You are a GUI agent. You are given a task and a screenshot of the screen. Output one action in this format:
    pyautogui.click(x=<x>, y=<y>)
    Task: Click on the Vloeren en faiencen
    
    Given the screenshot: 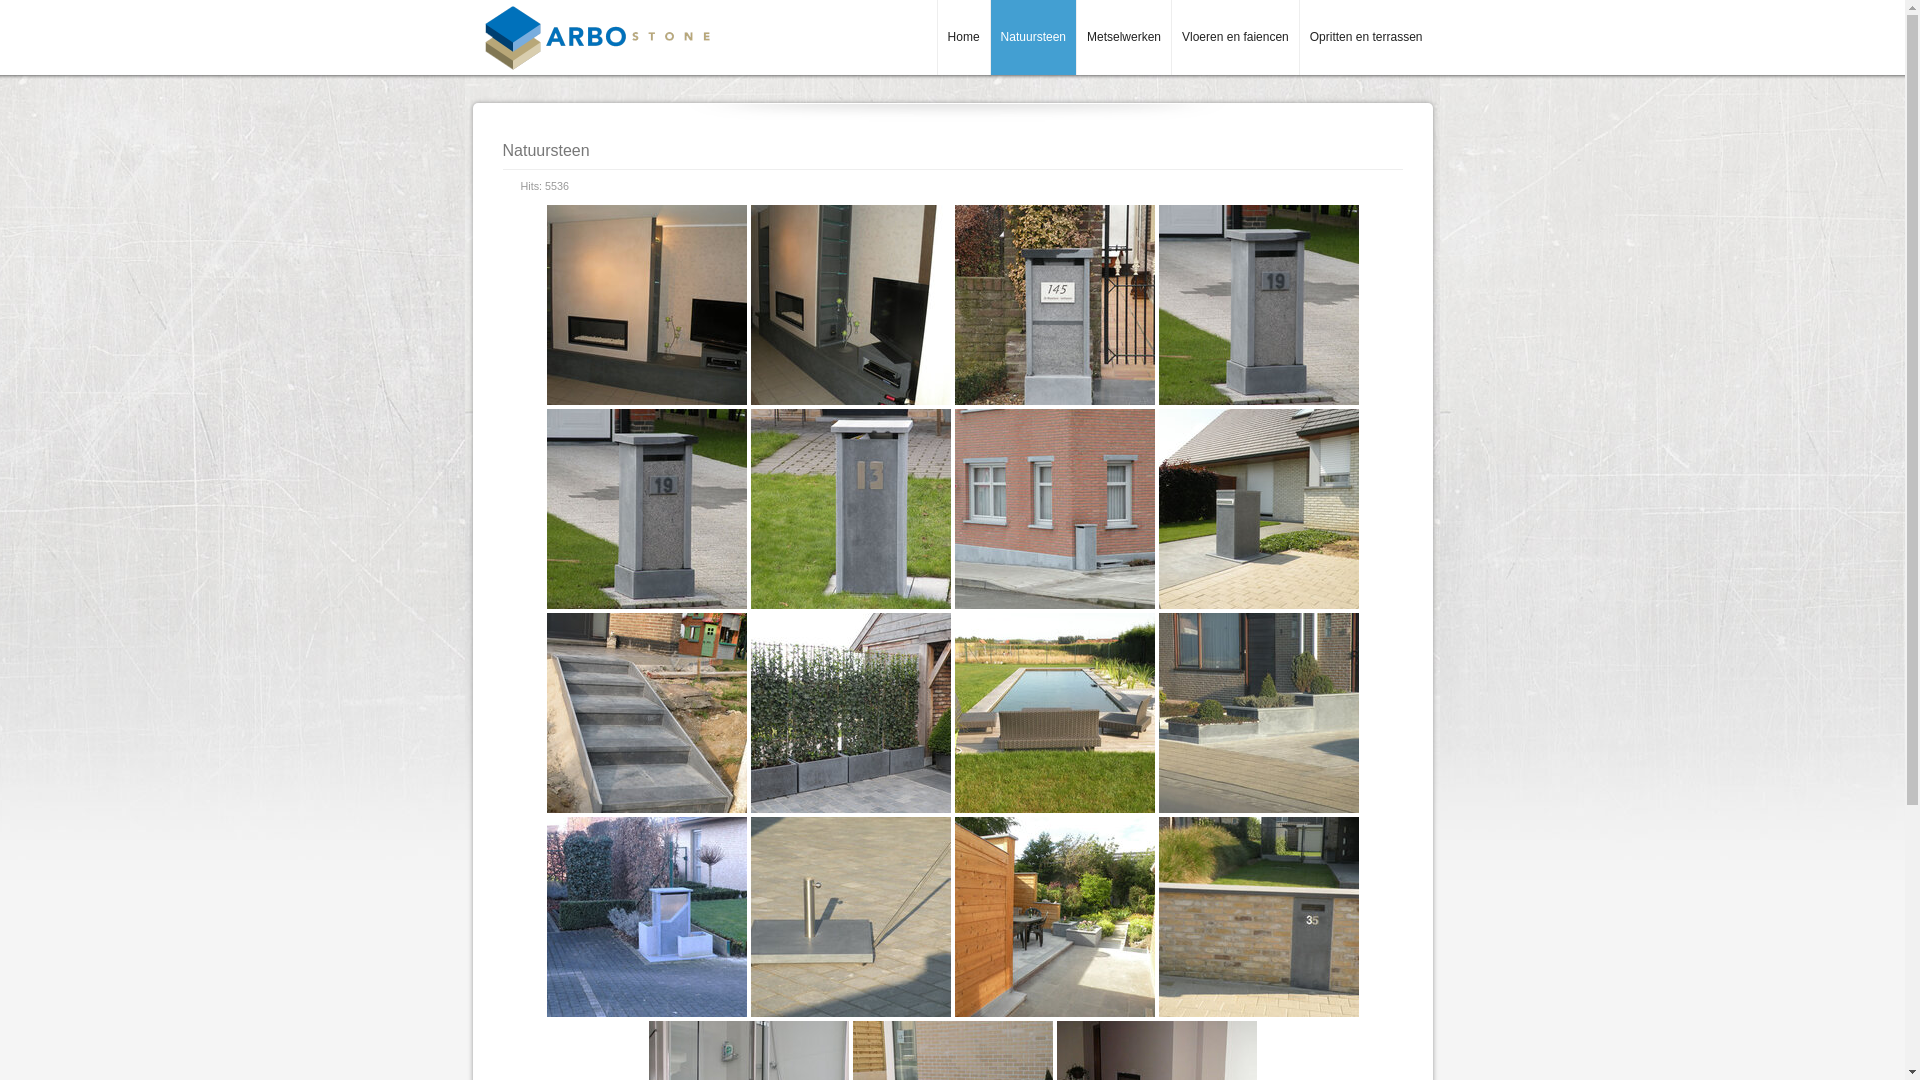 What is the action you would take?
    pyautogui.click(x=1235, y=38)
    